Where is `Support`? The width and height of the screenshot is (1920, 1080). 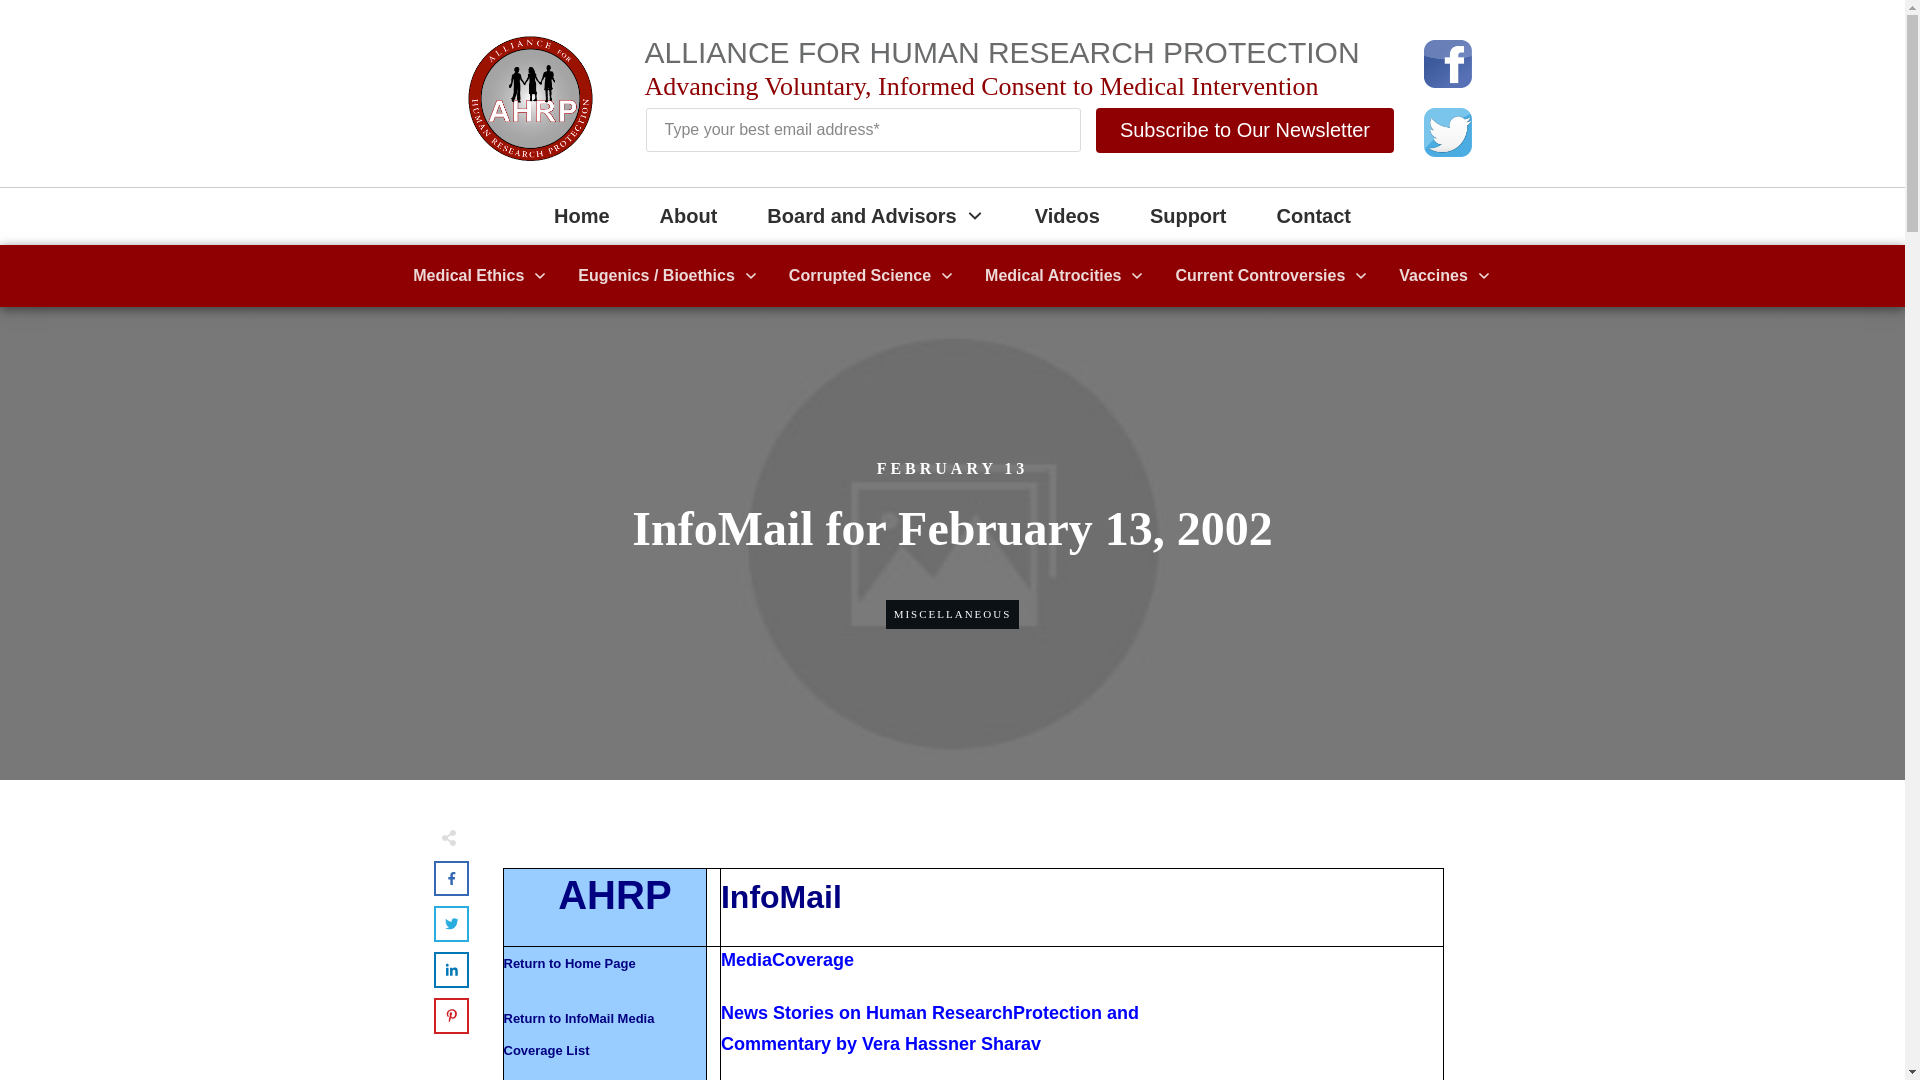 Support is located at coordinates (1188, 216).